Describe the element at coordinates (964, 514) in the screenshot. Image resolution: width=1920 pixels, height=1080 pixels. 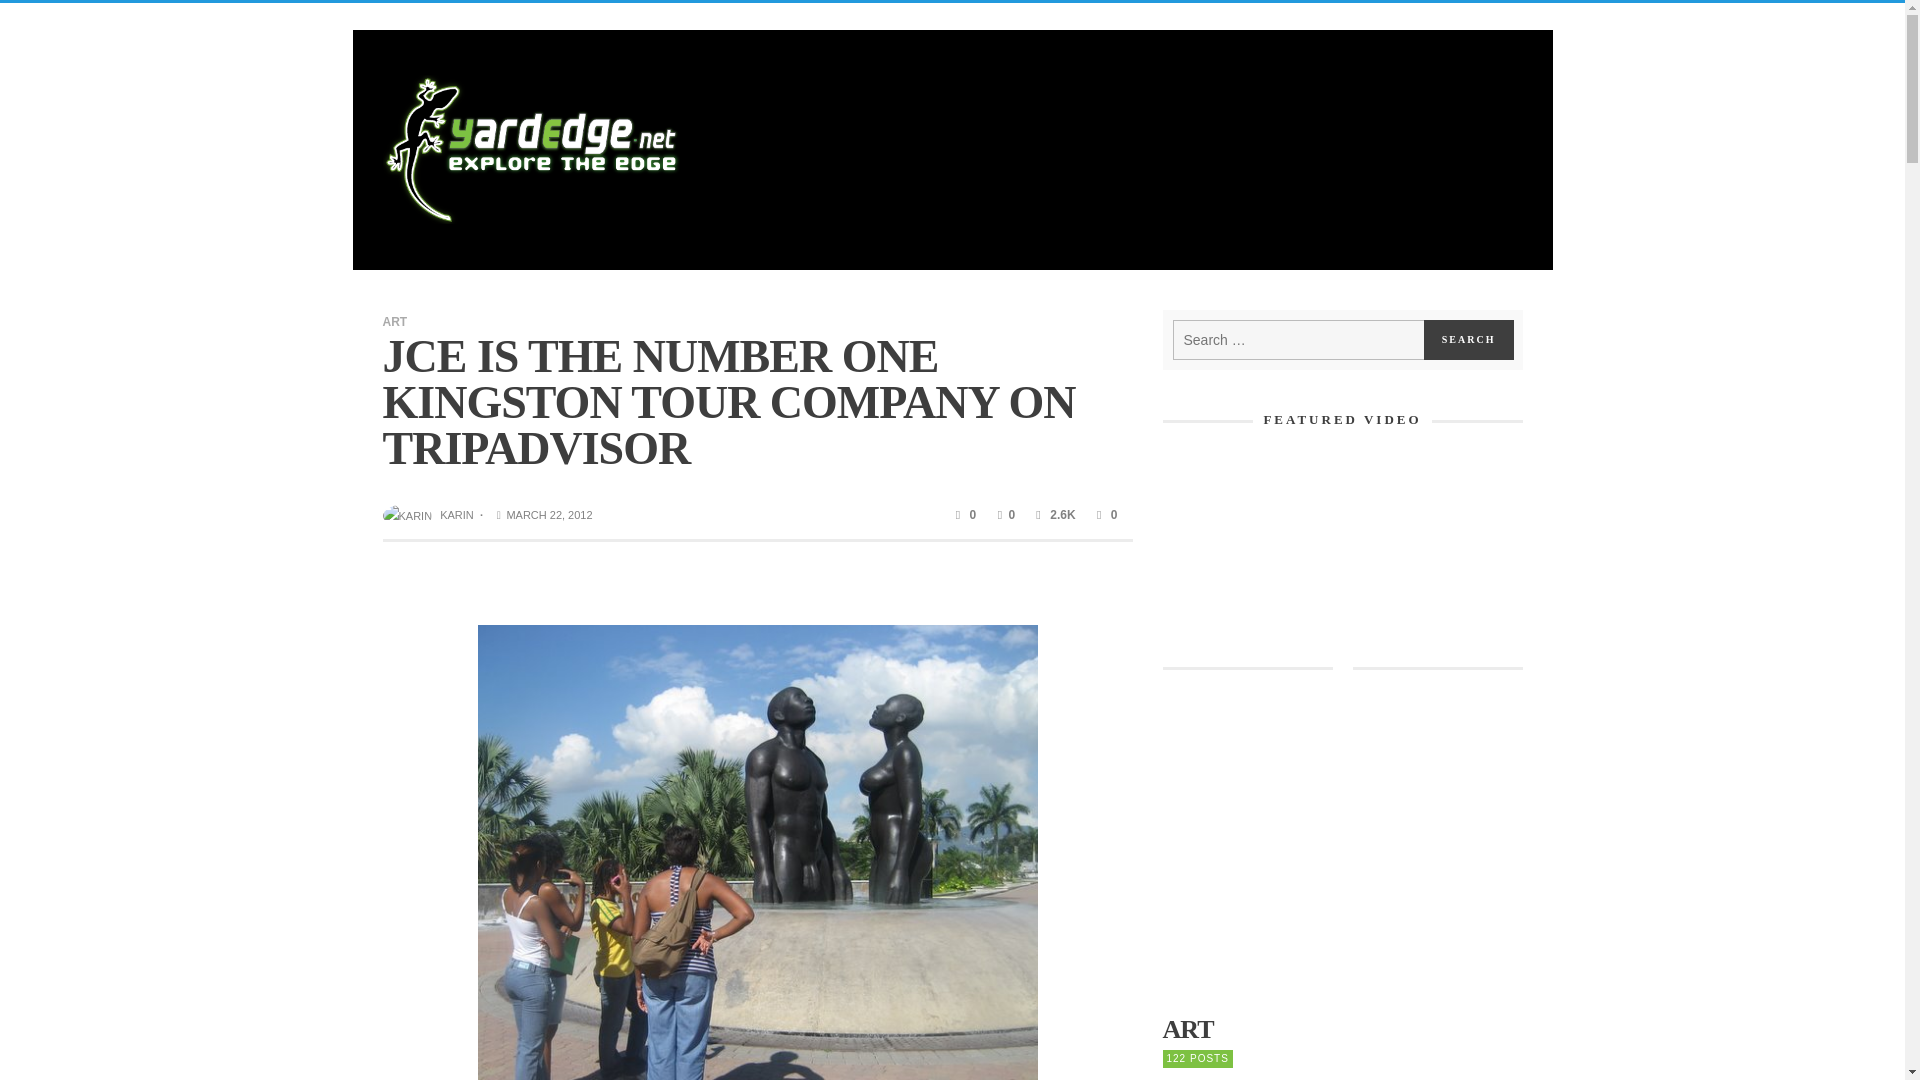
I see `0` at that location.